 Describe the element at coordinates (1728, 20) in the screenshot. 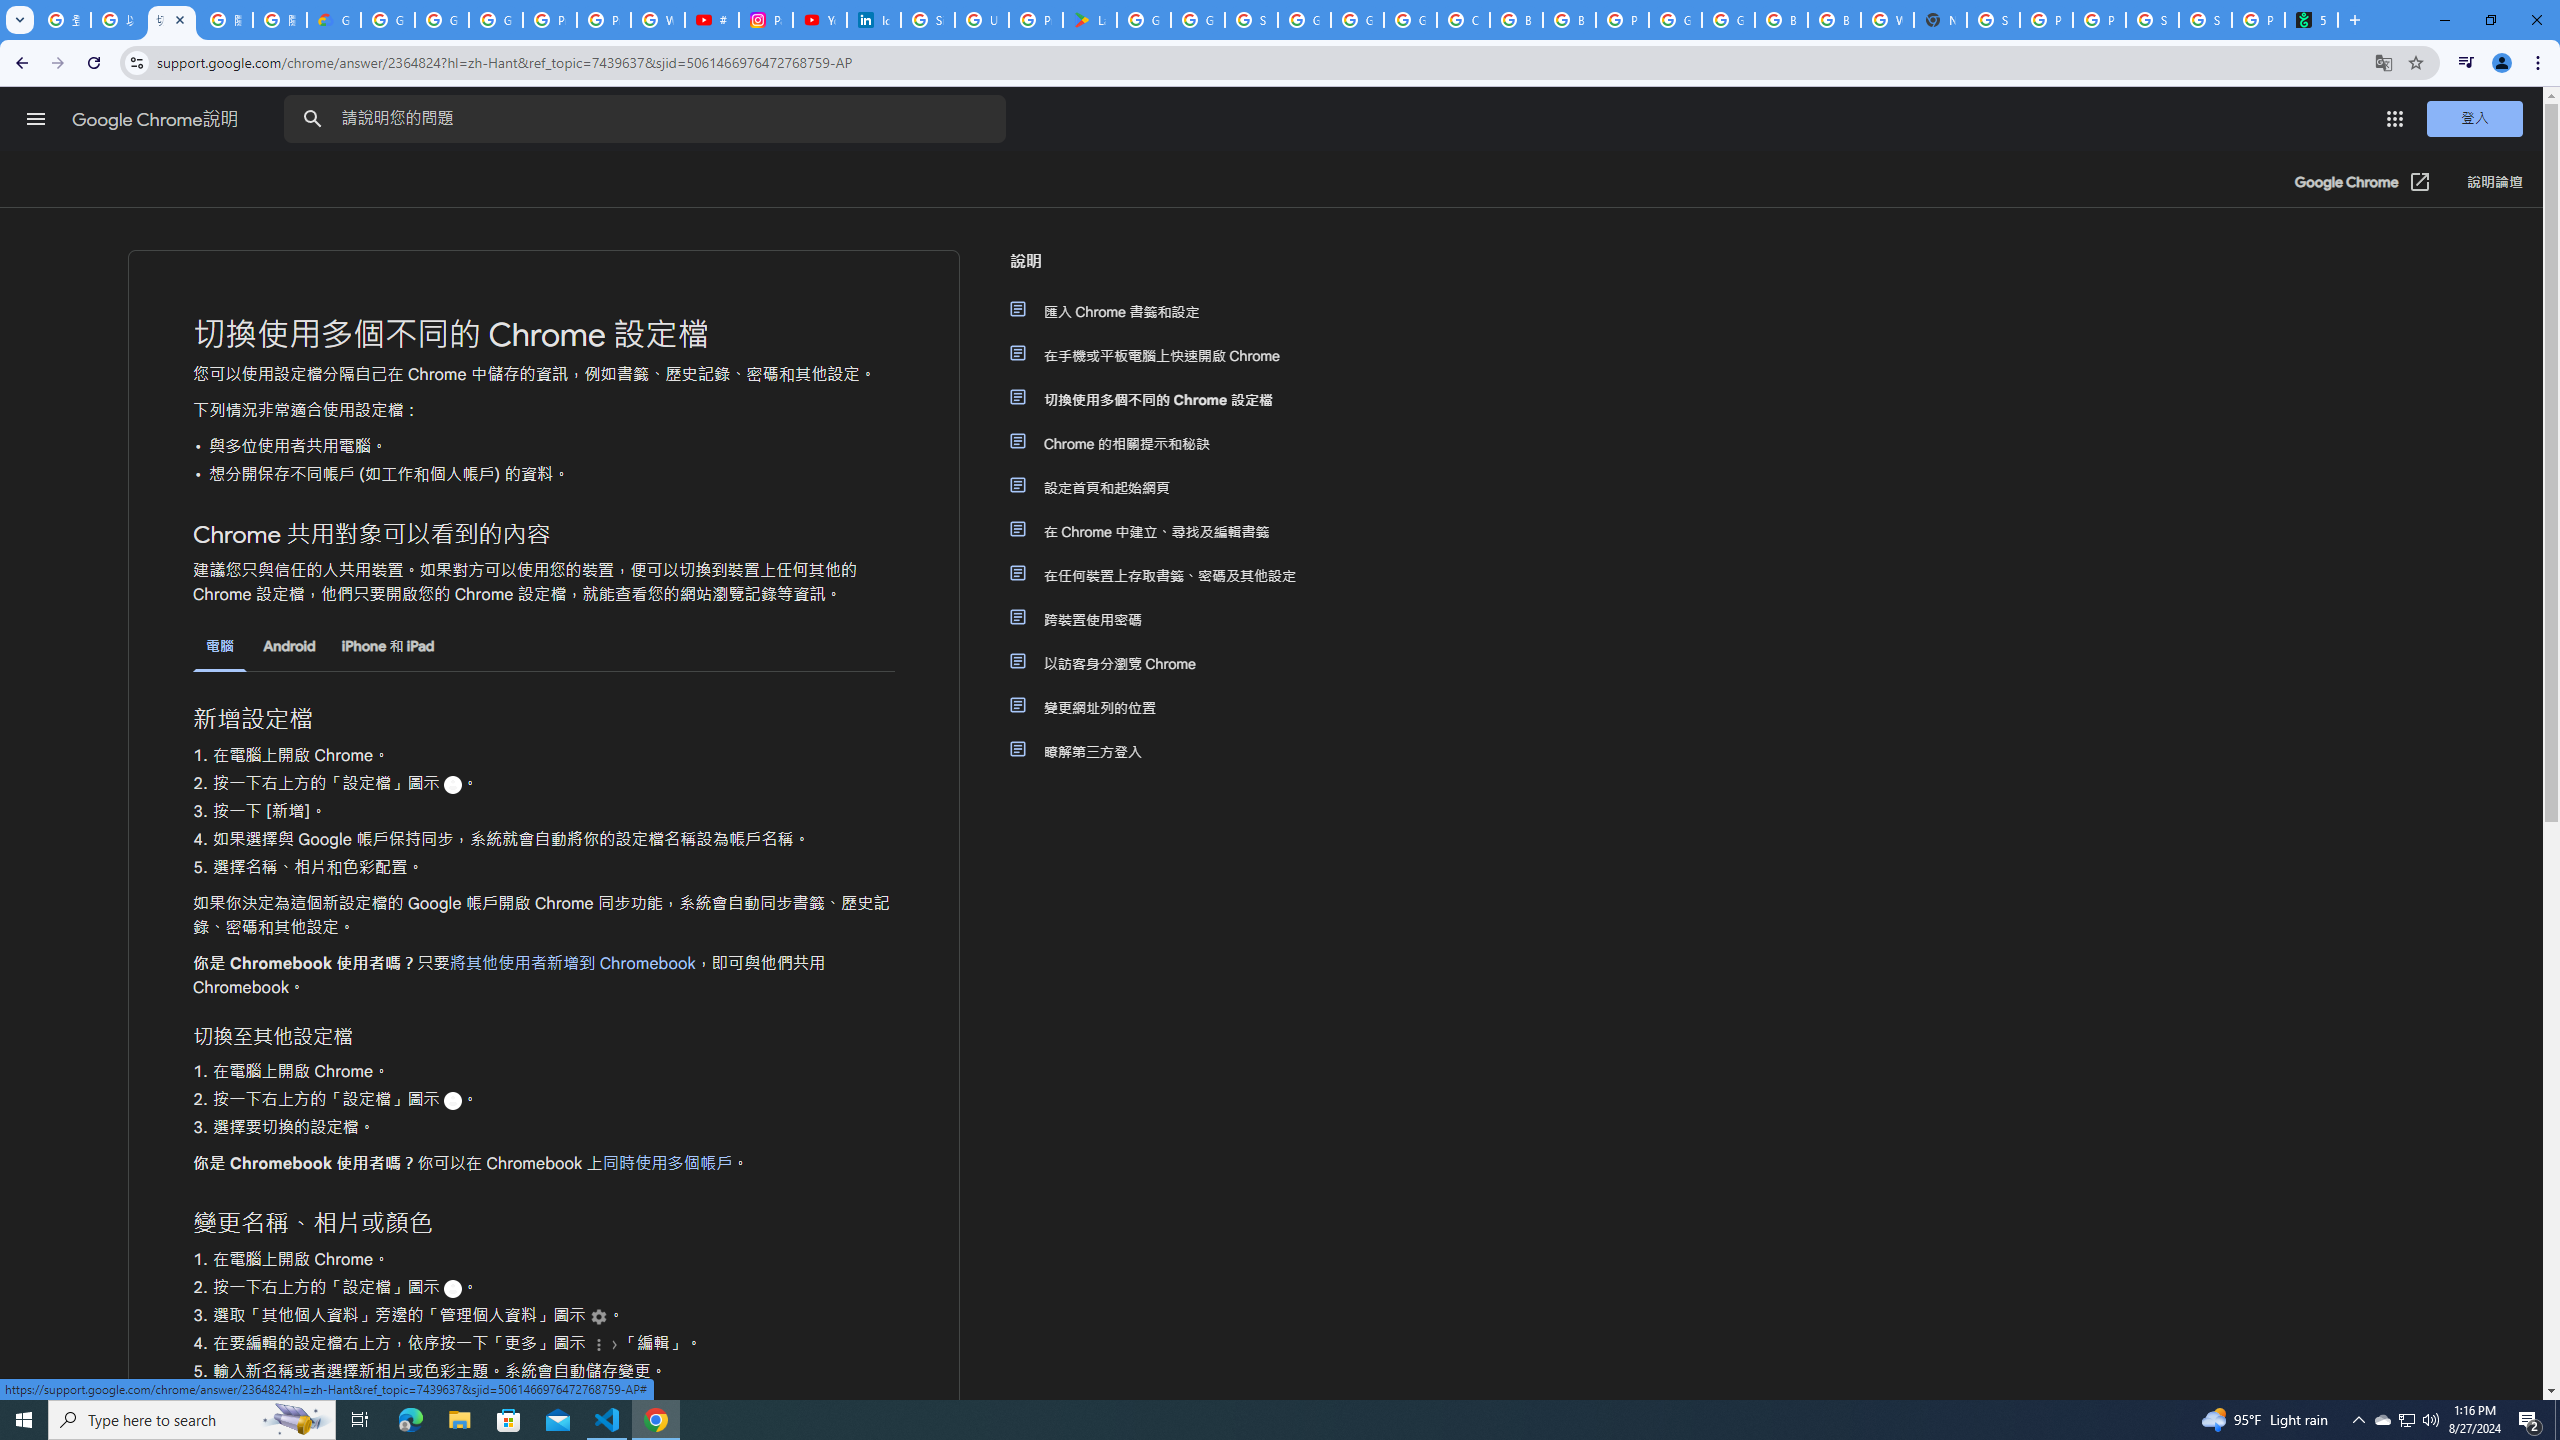

I see `Google Cloud Platform` at that location.